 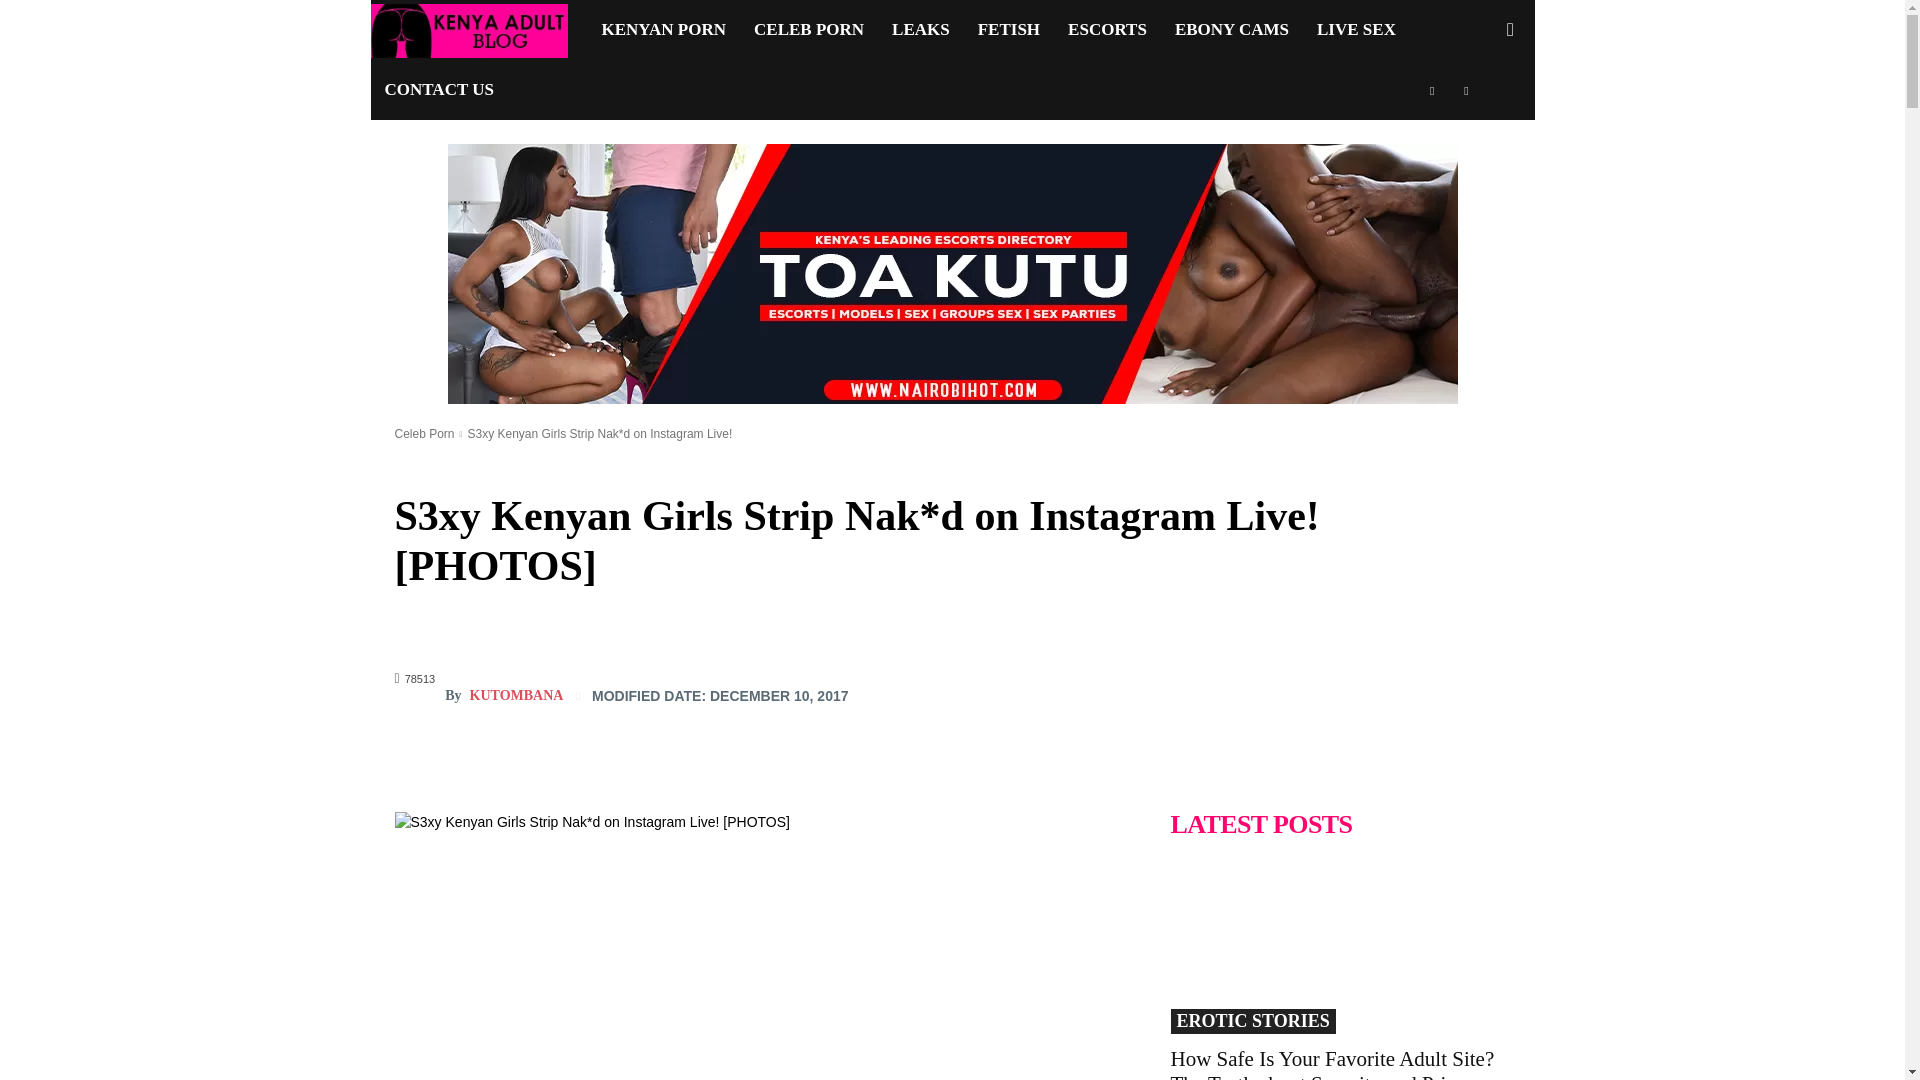 I want to click on Kenya Adult Blog, so click(x=478, y=30).